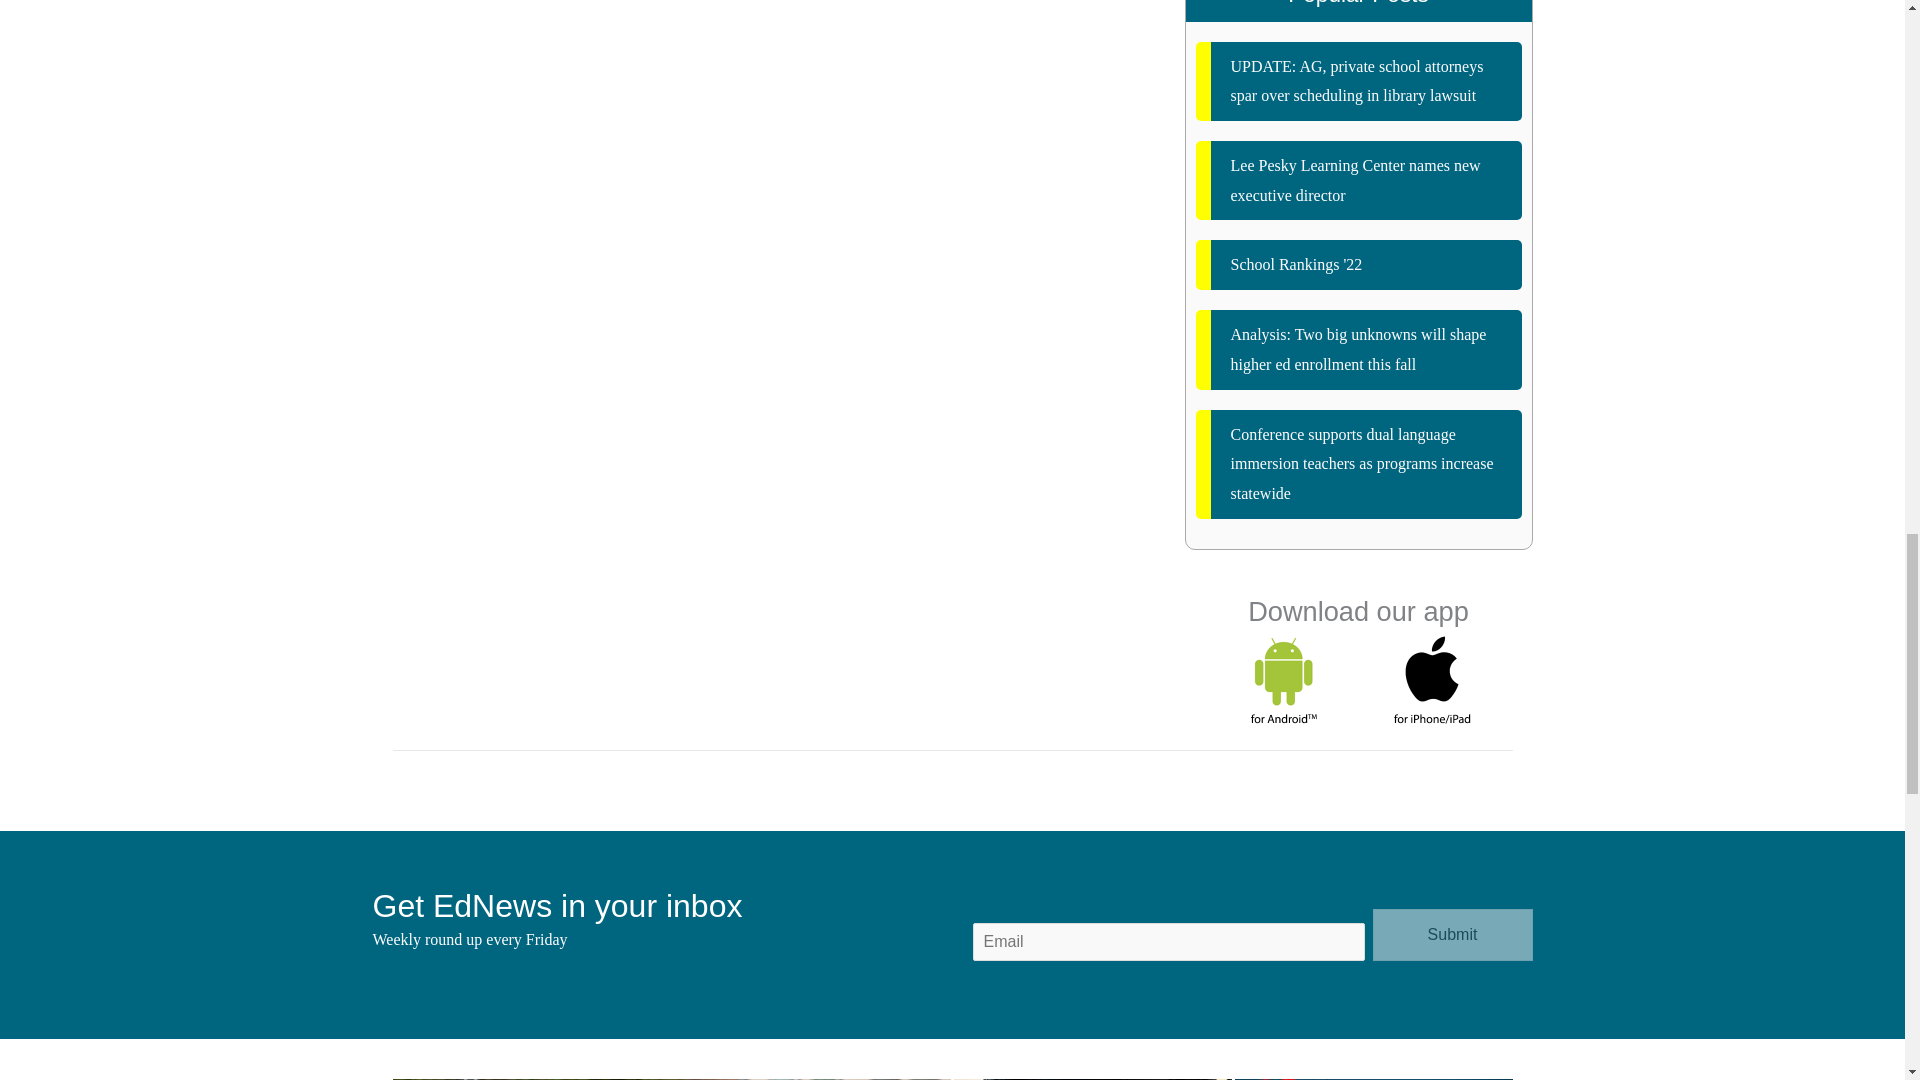  Describe the element at coordinates (1359, 180) in the screenshot. I see `Lee Pesky Learning Center names new executive director` at that location.